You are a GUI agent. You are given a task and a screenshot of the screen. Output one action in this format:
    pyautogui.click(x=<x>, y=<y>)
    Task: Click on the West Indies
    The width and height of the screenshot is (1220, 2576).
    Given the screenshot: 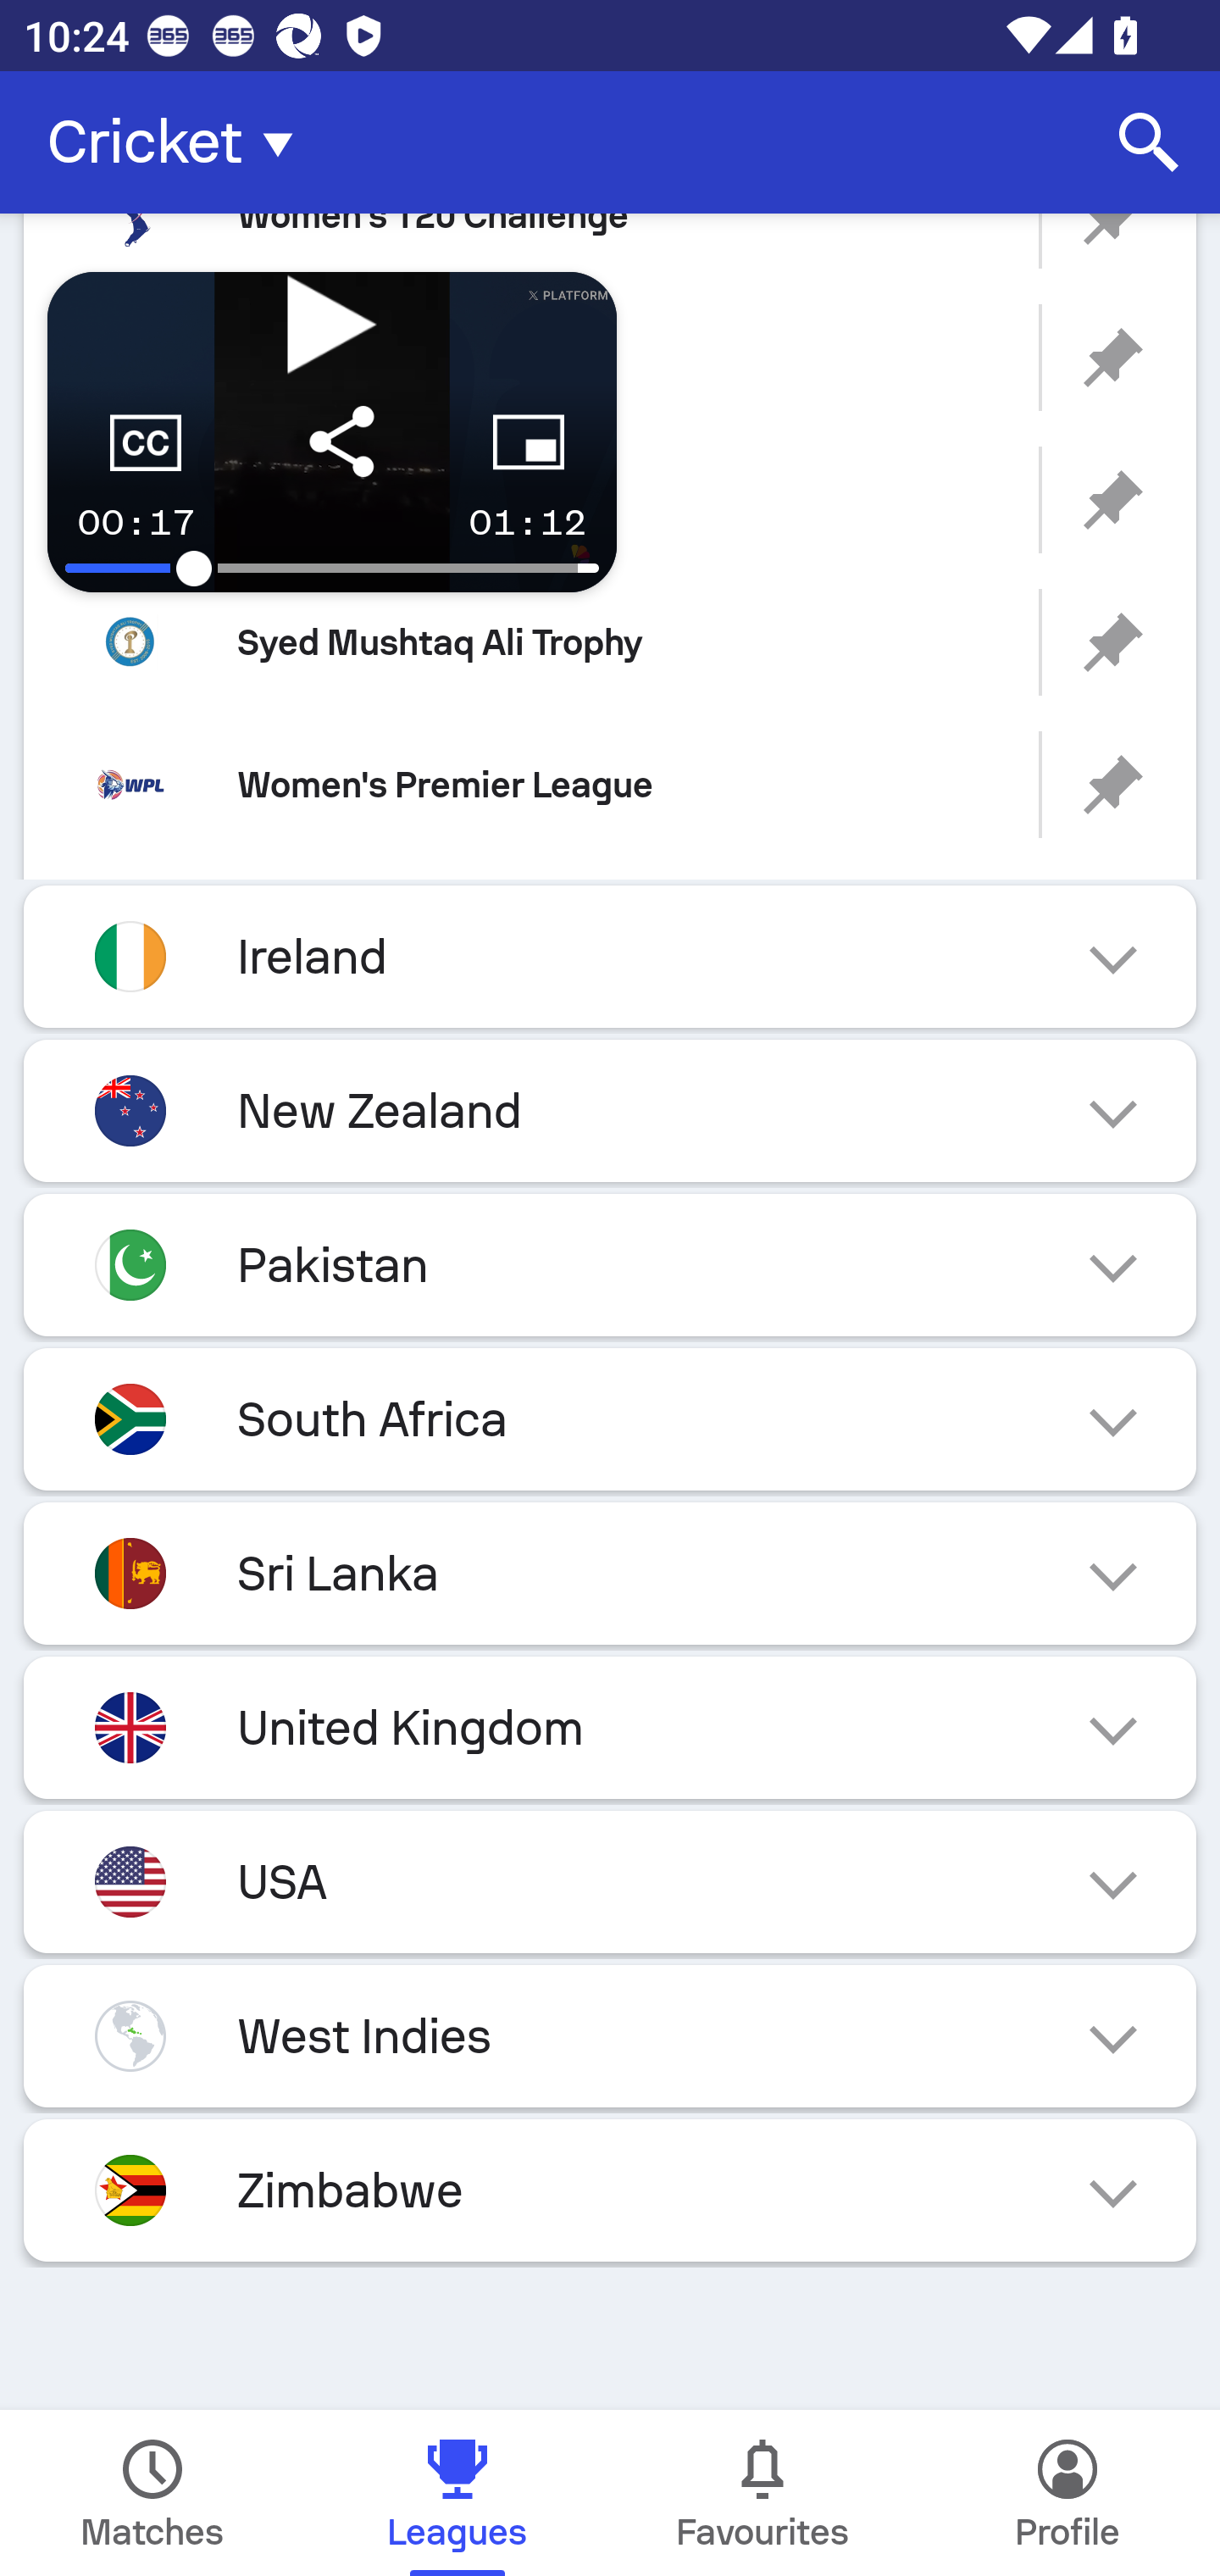 What is the action you would take?
    pyautogui.click(x=610, y=2035)
    